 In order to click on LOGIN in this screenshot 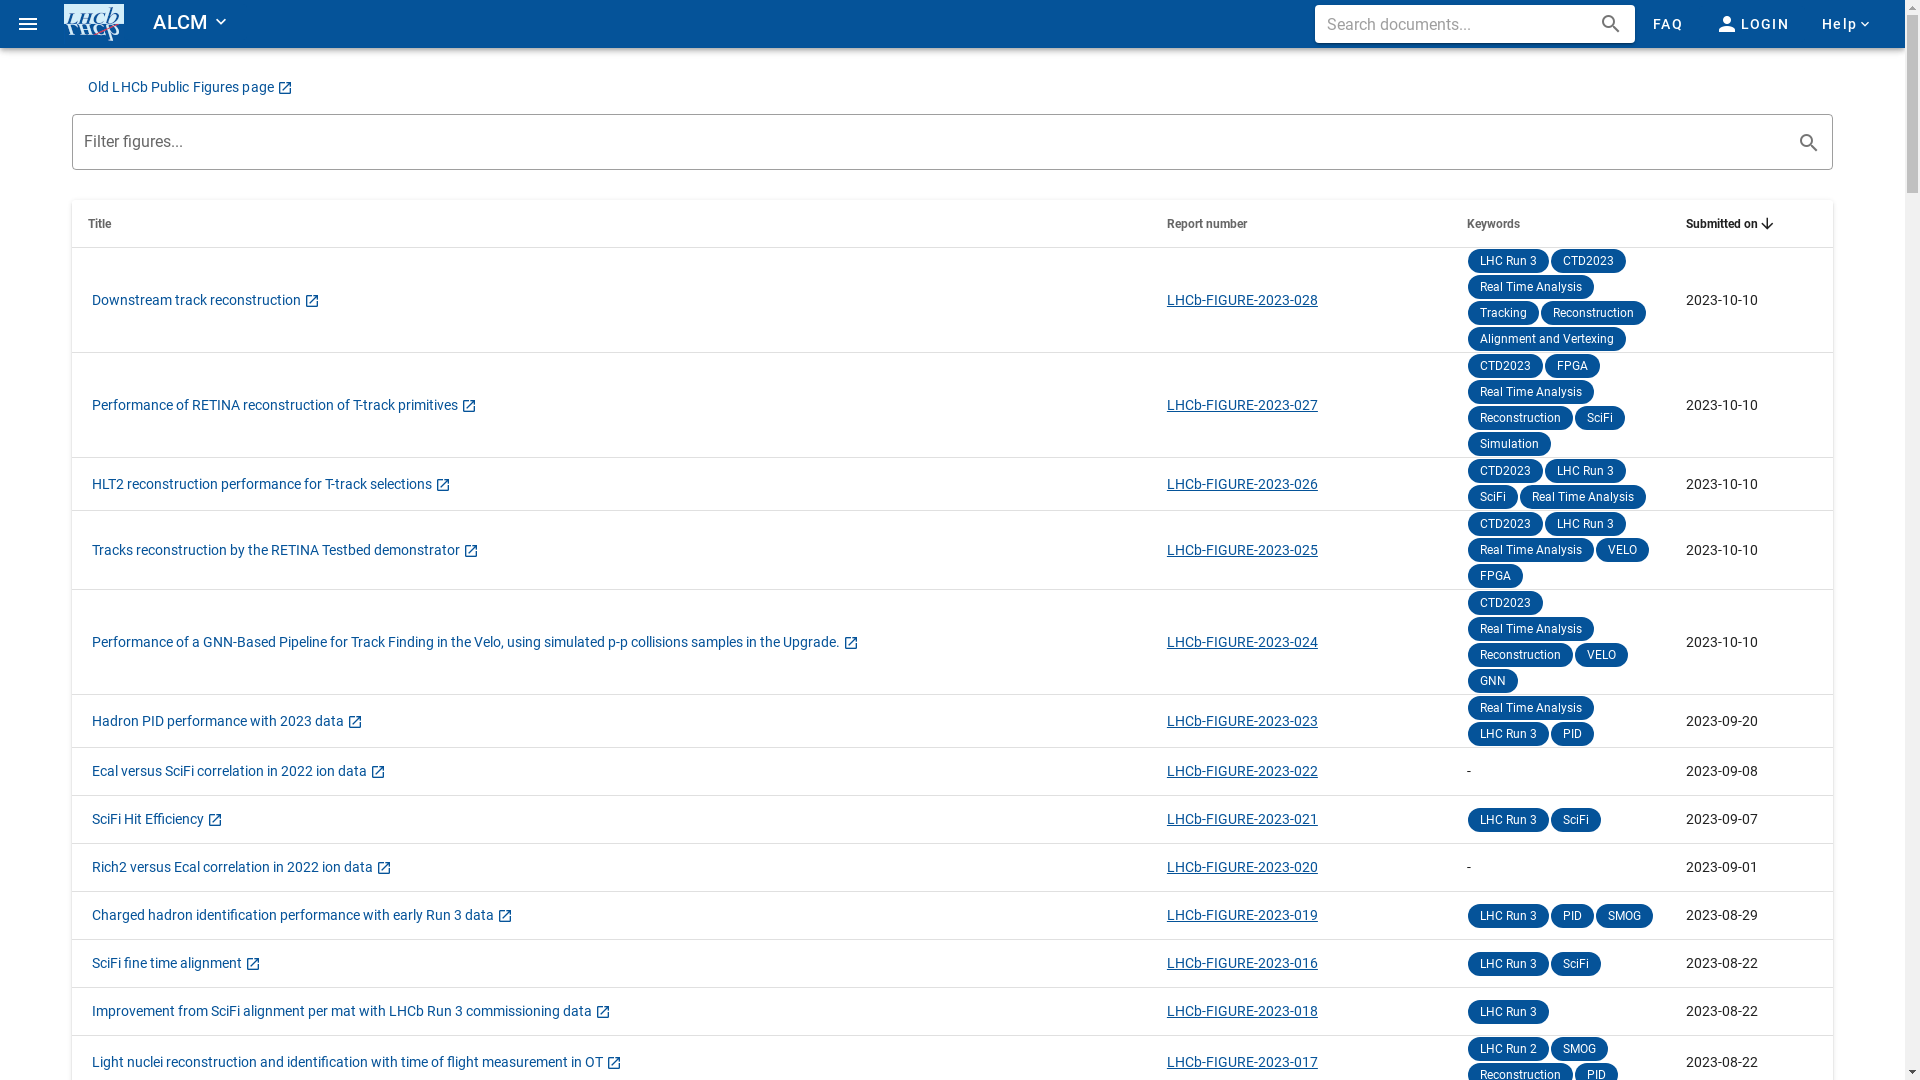, I will do `click(1752, 24)`.